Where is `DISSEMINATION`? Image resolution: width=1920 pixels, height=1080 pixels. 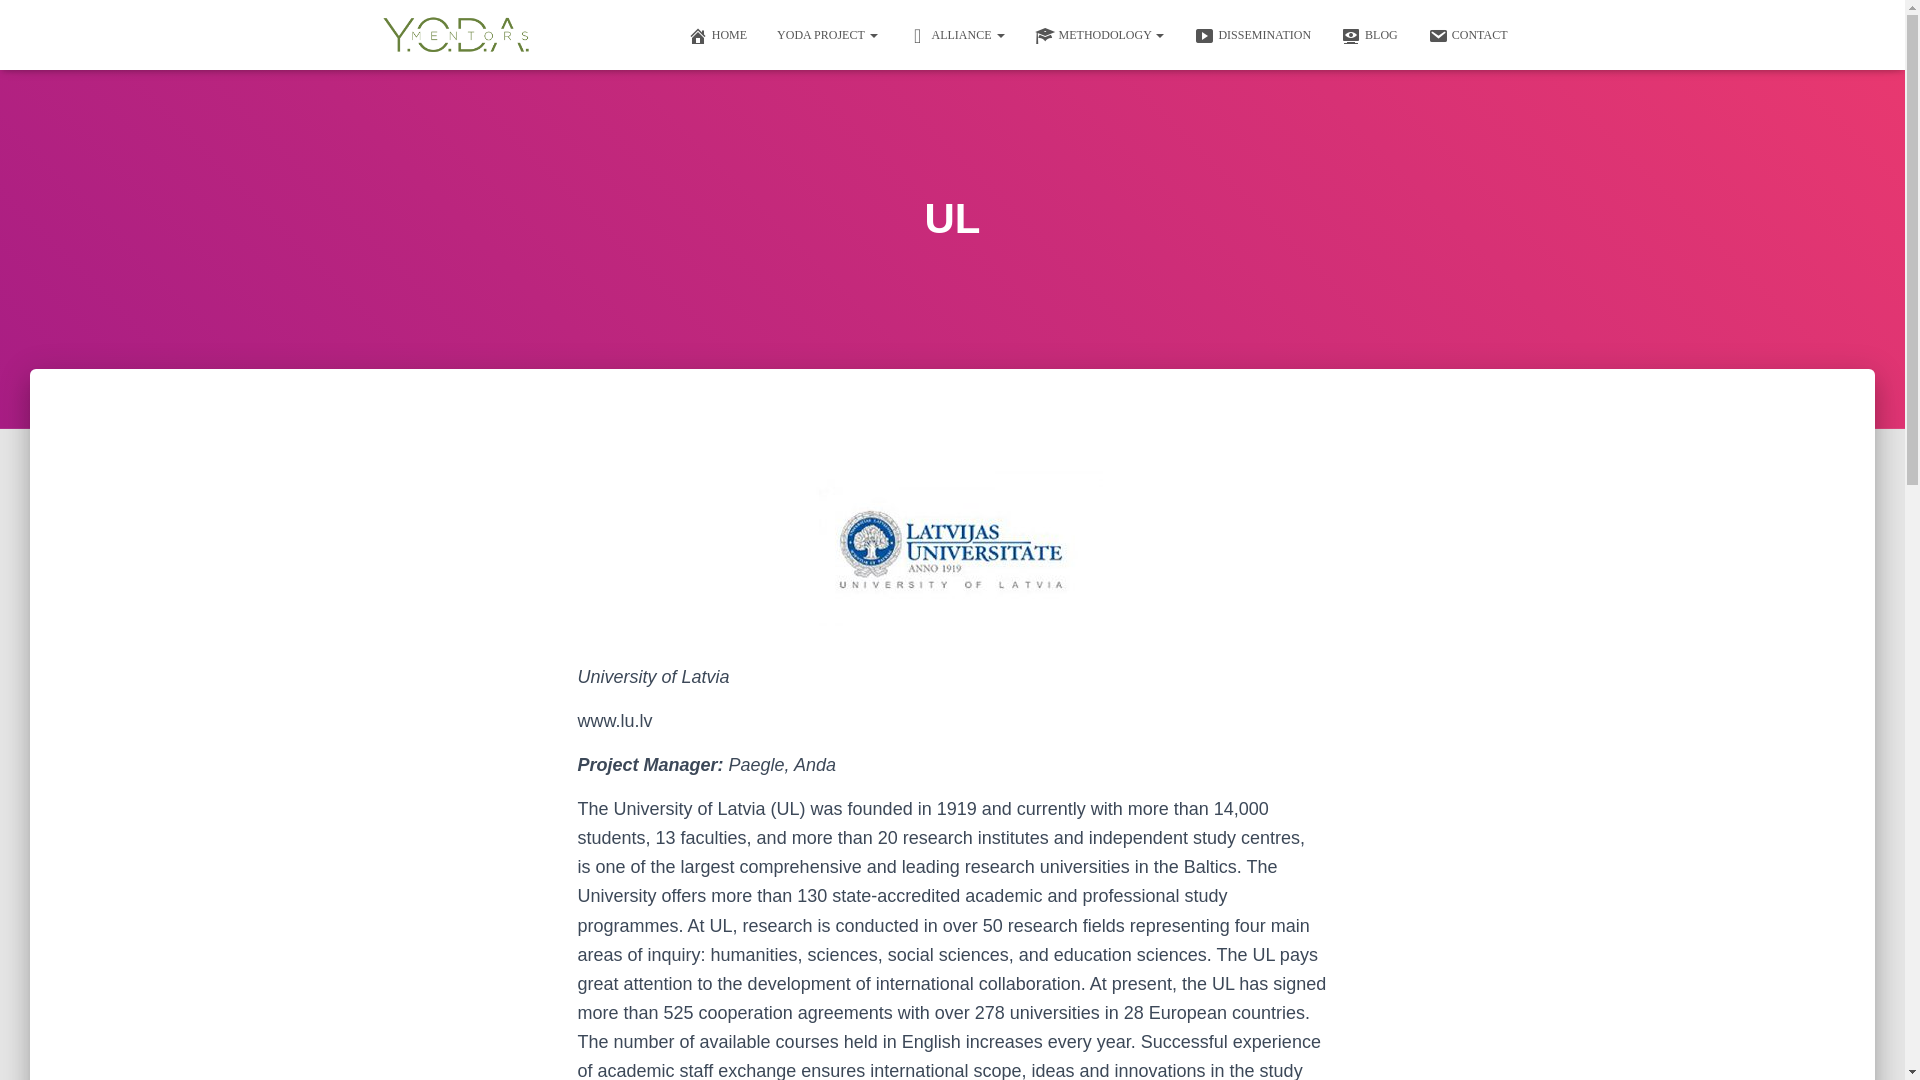 DISSEMINATION is located at coordinates (1252, 34).